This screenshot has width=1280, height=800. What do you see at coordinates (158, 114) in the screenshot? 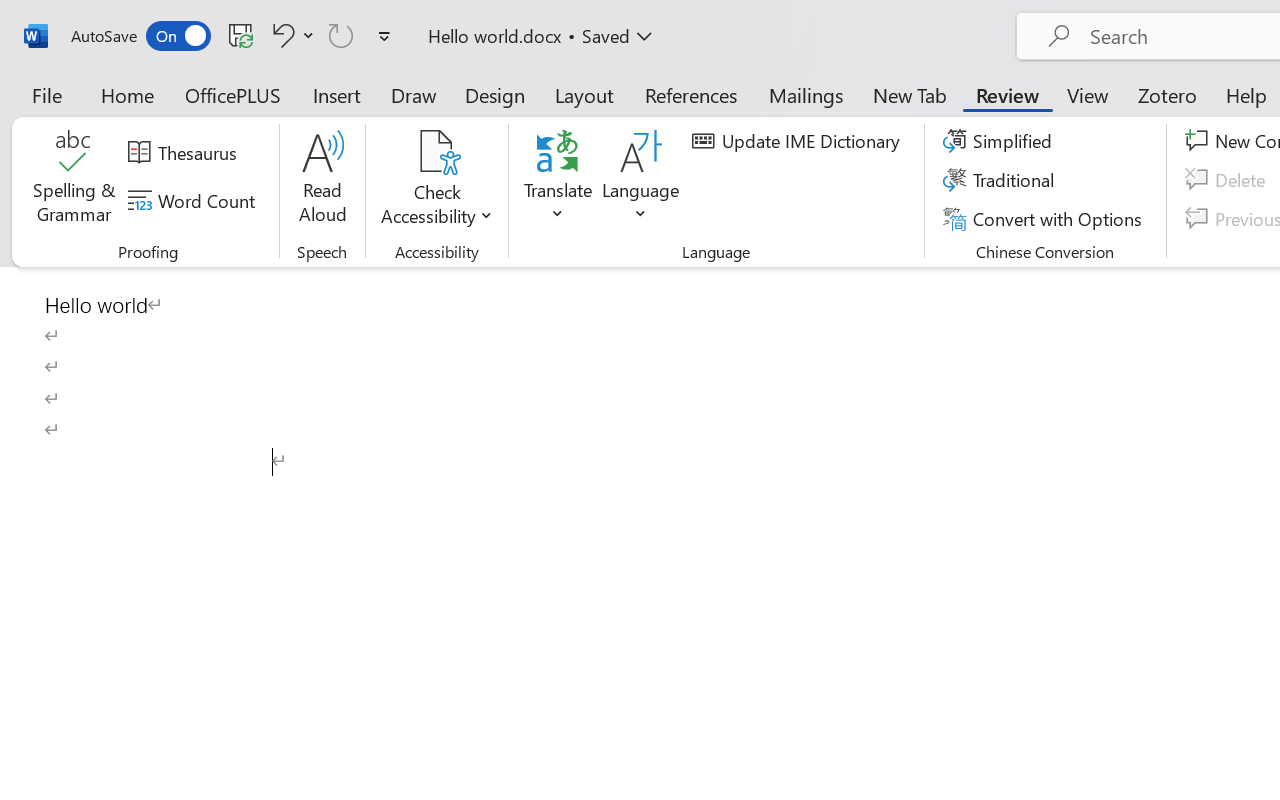
I see `From Beginning...` at bounding box center [158, 114].